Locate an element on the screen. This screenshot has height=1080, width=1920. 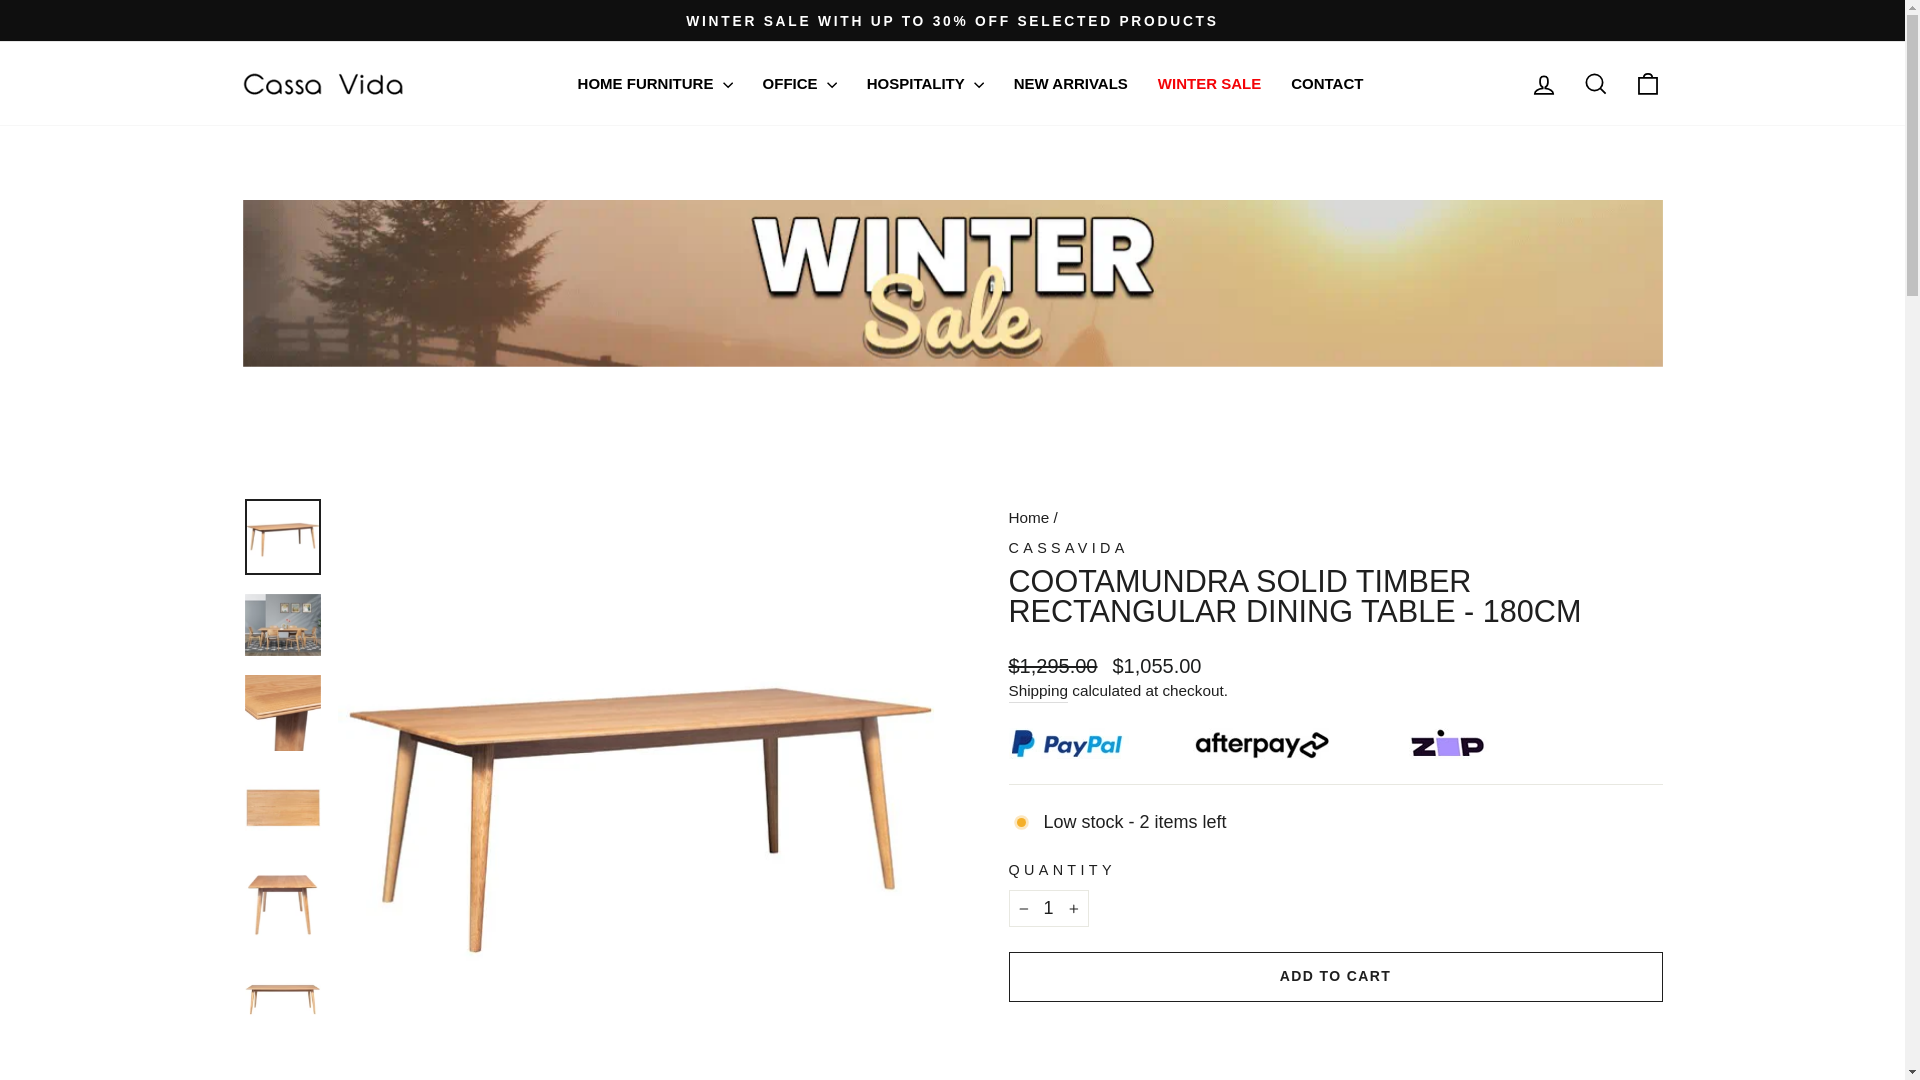
ACCOUNT is located at coordinates (1544, 85).